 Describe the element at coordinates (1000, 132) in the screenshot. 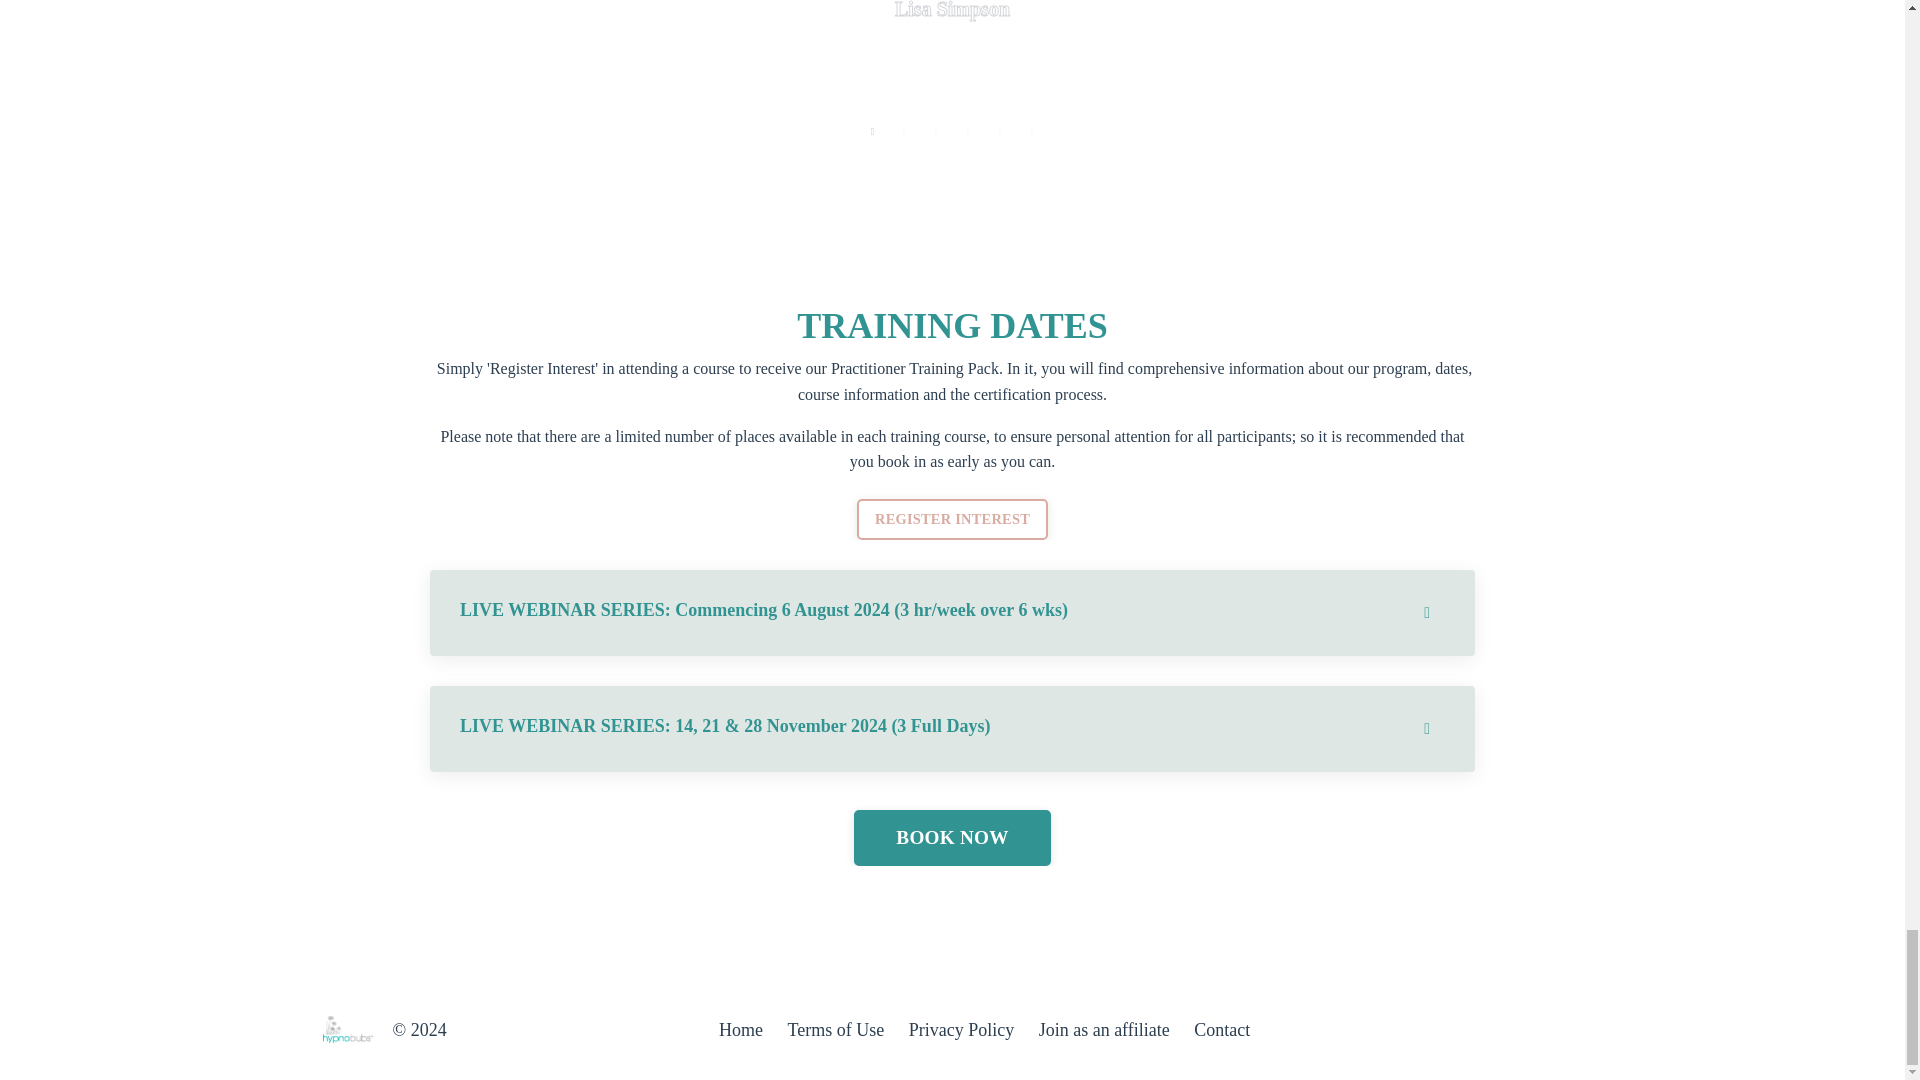

I see `5` at that location.